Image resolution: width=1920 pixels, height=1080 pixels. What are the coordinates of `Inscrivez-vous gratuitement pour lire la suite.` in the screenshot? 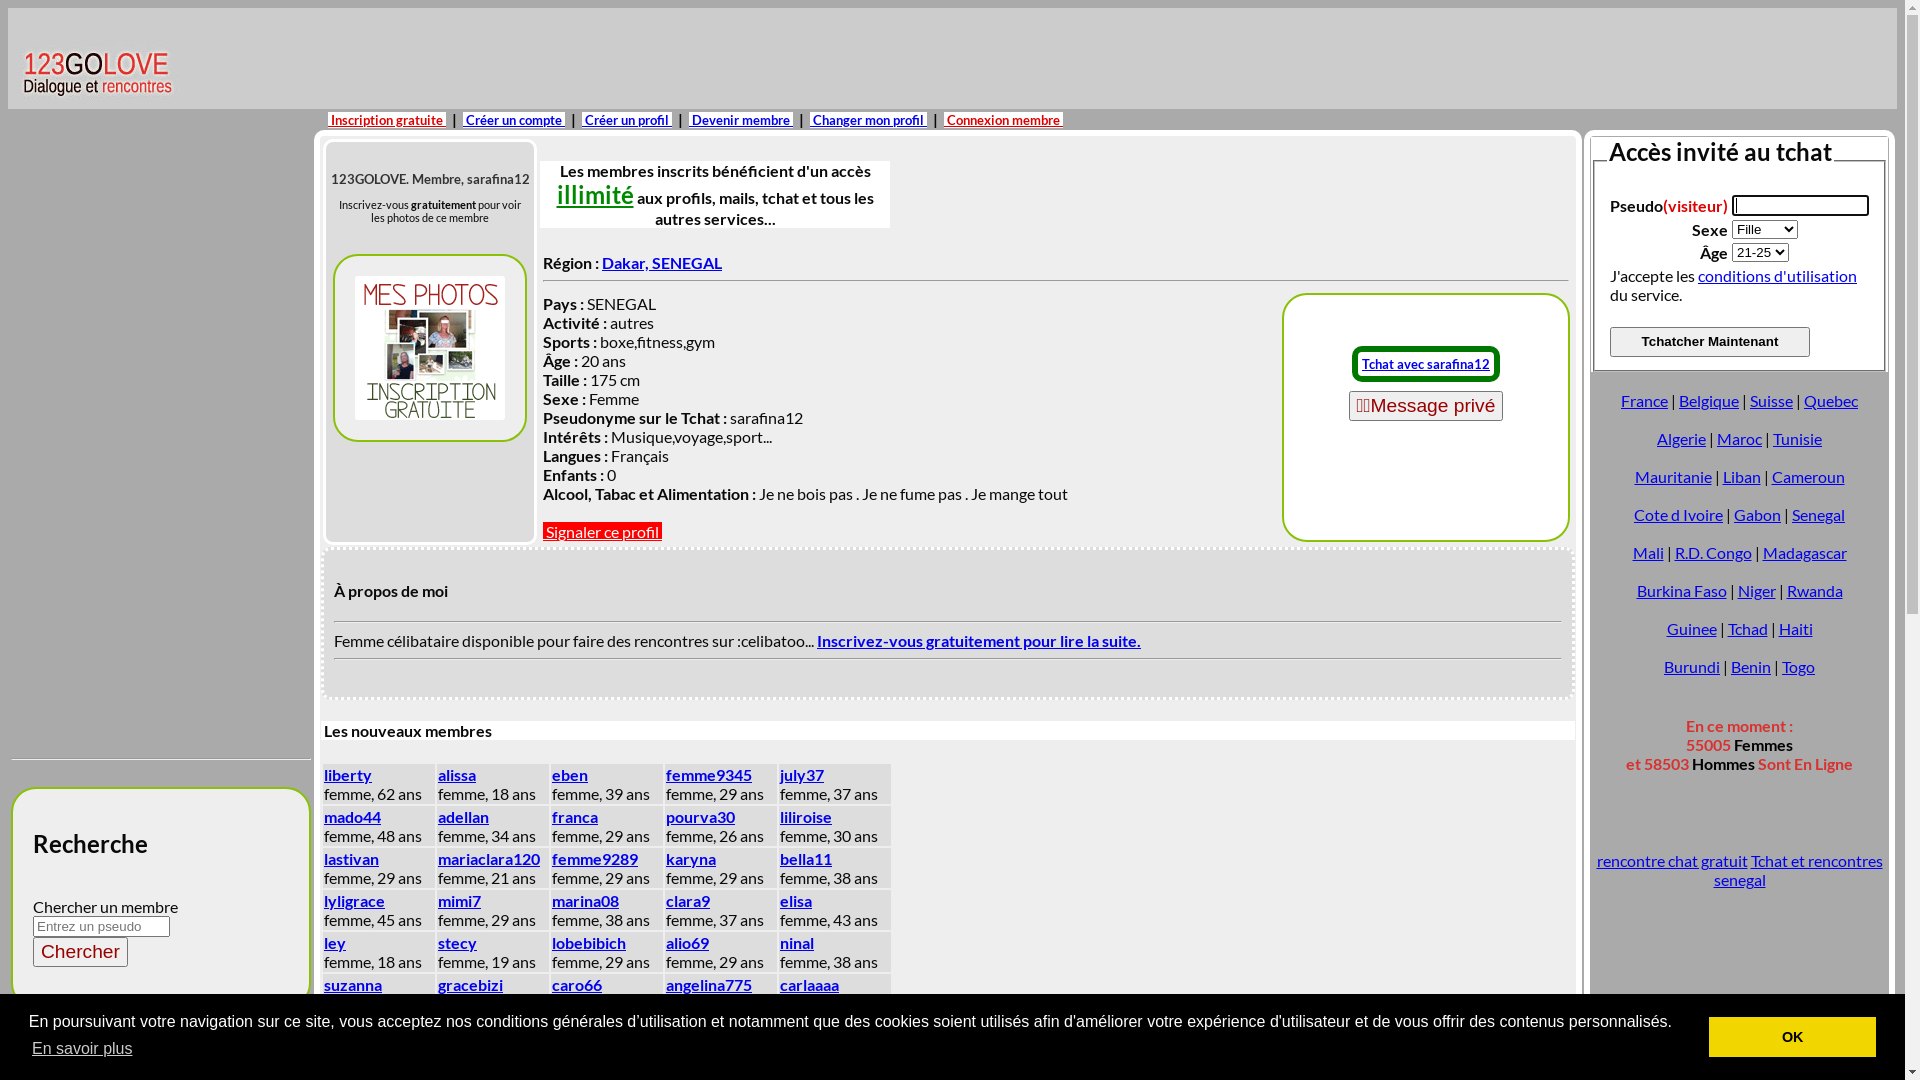 It's located at (979, 640).